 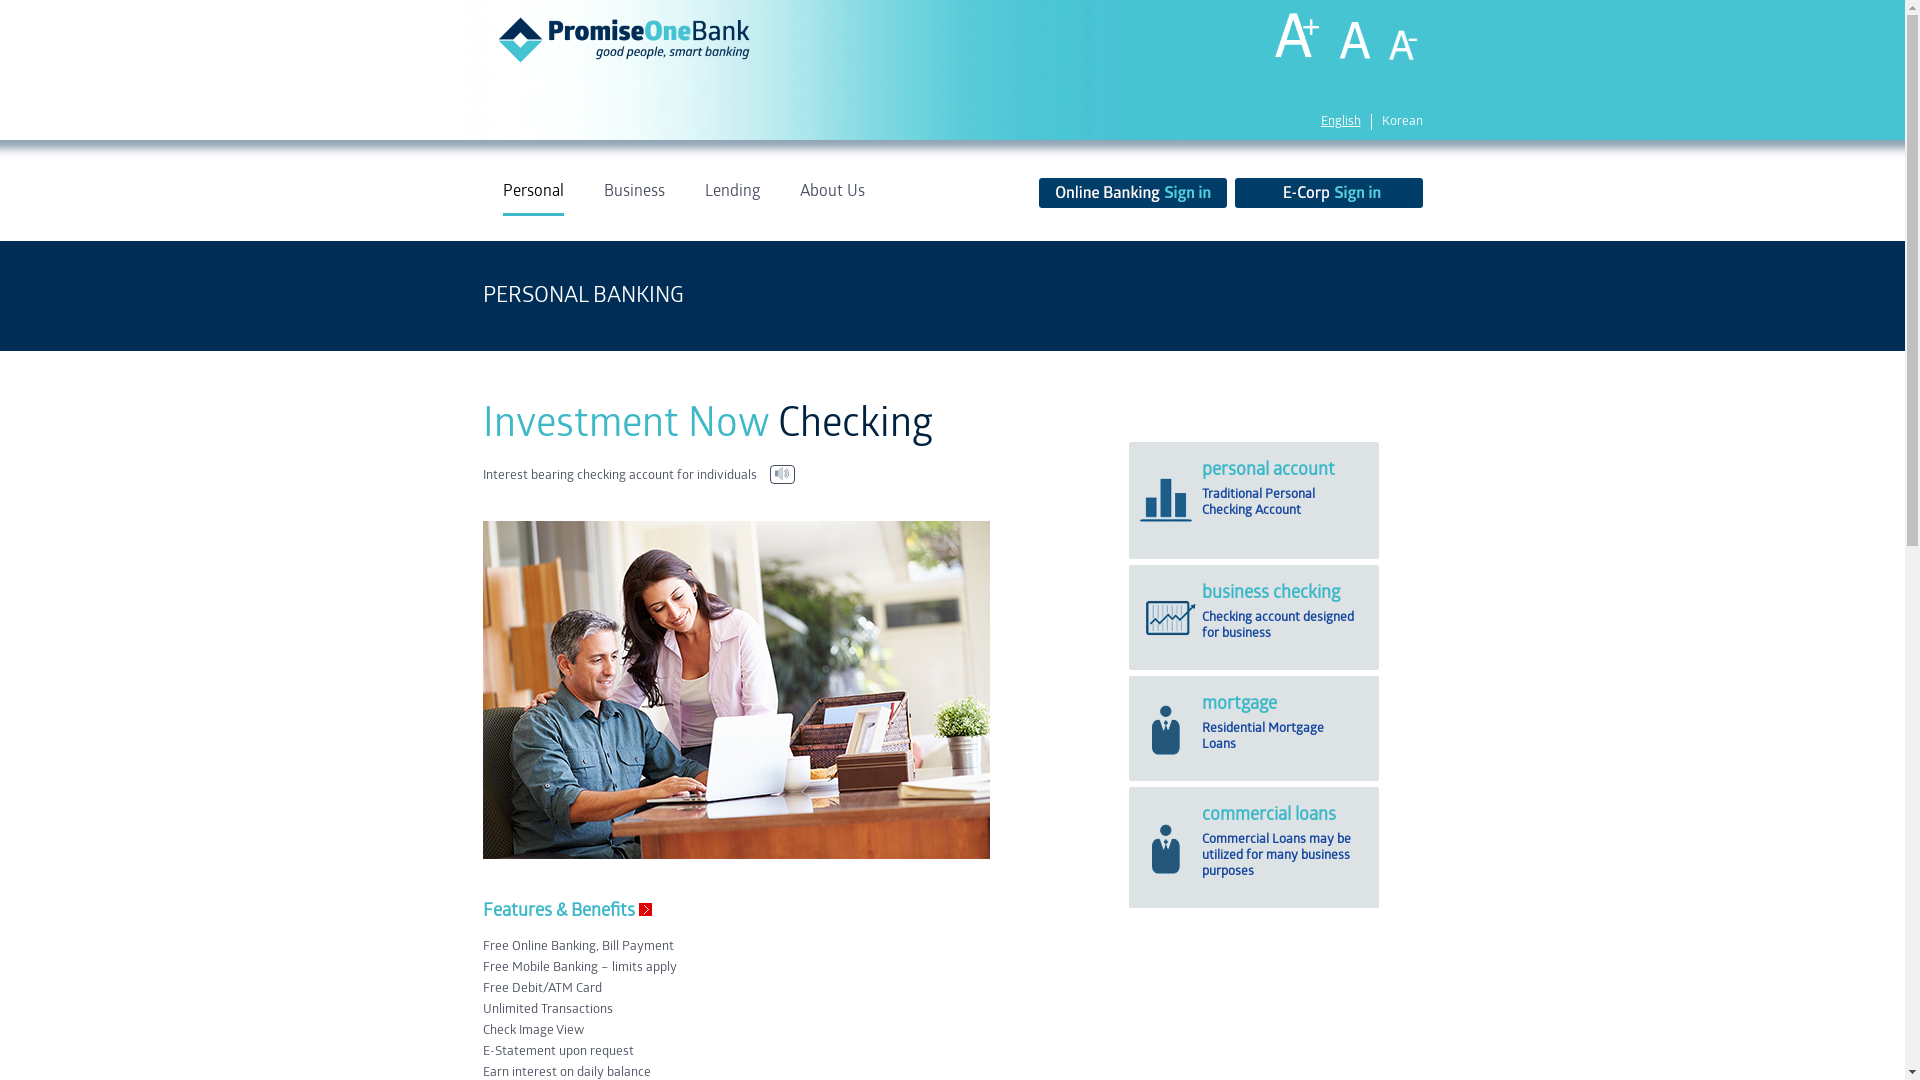 I want to click on Business, so click(x=634, y=199).